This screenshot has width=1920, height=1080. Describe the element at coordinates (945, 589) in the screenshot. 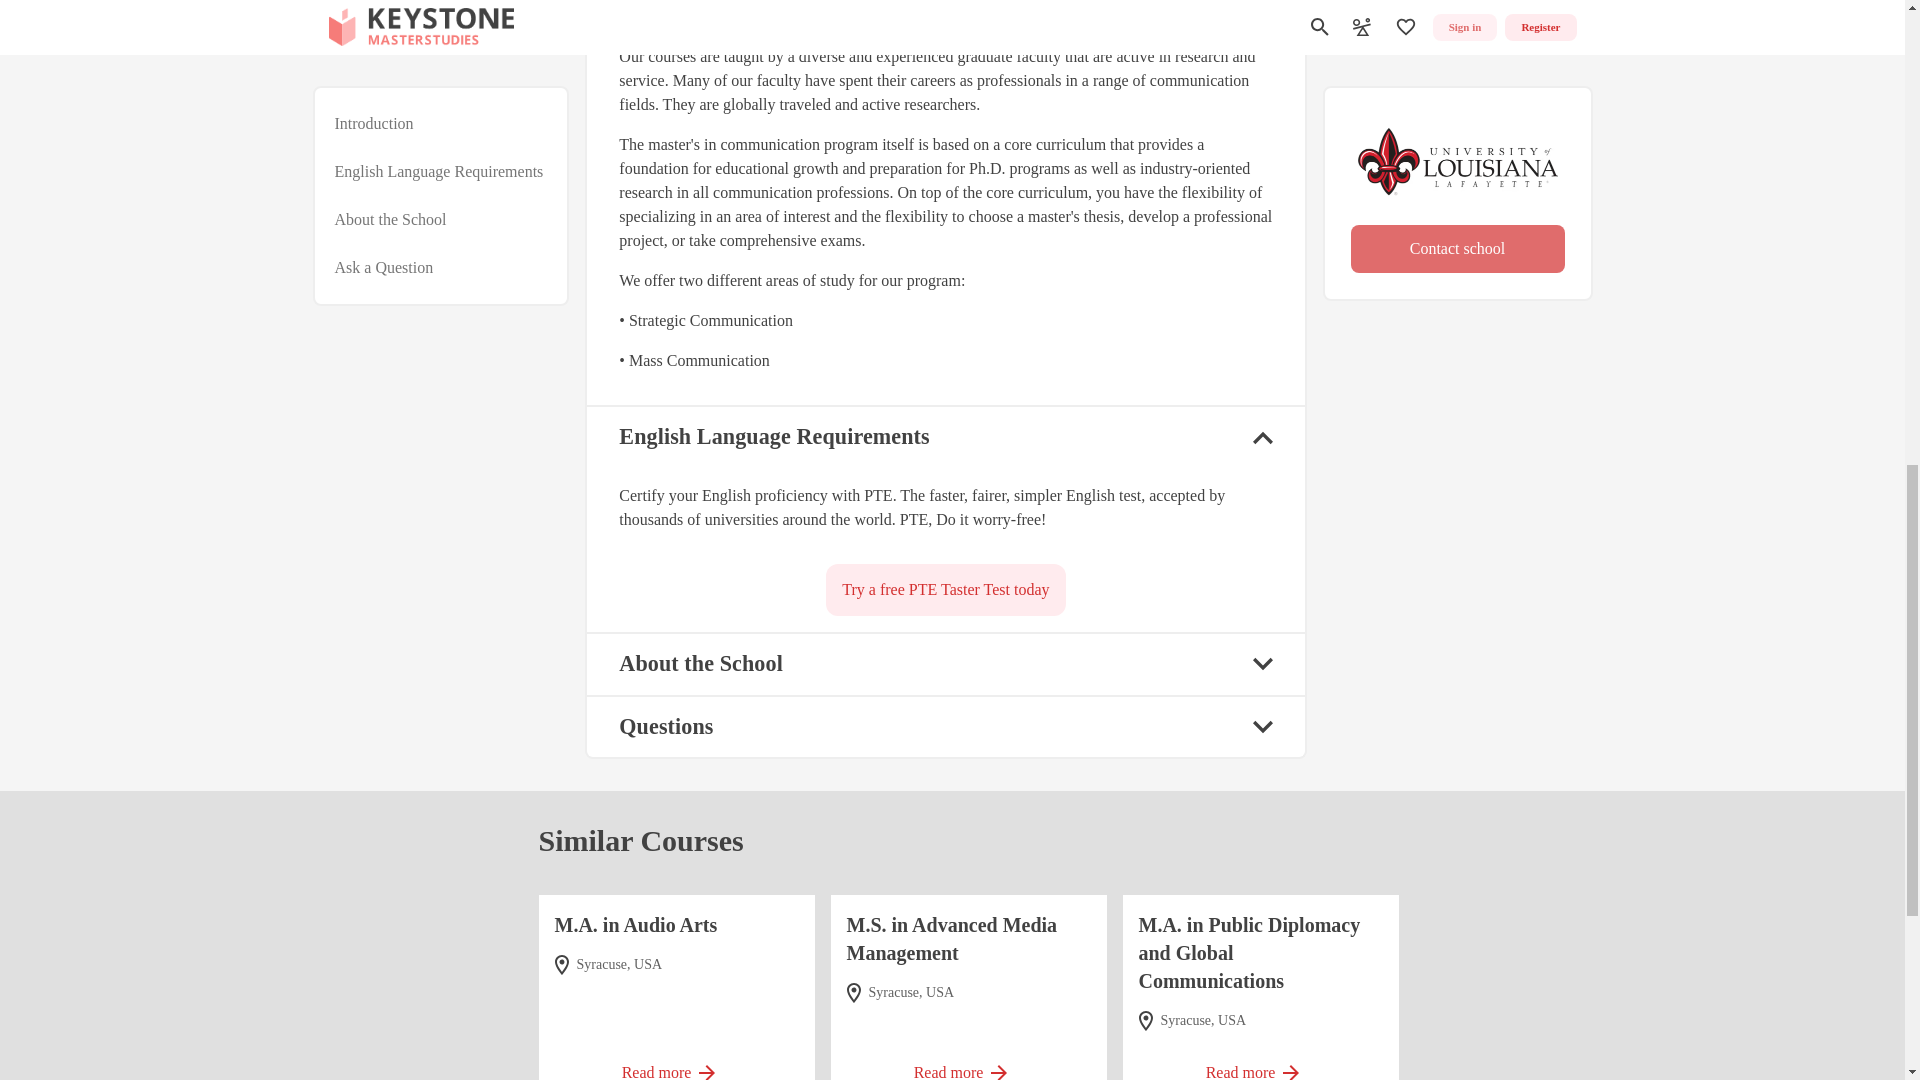

I see `Try a free PTE Taster Test today` at that location.